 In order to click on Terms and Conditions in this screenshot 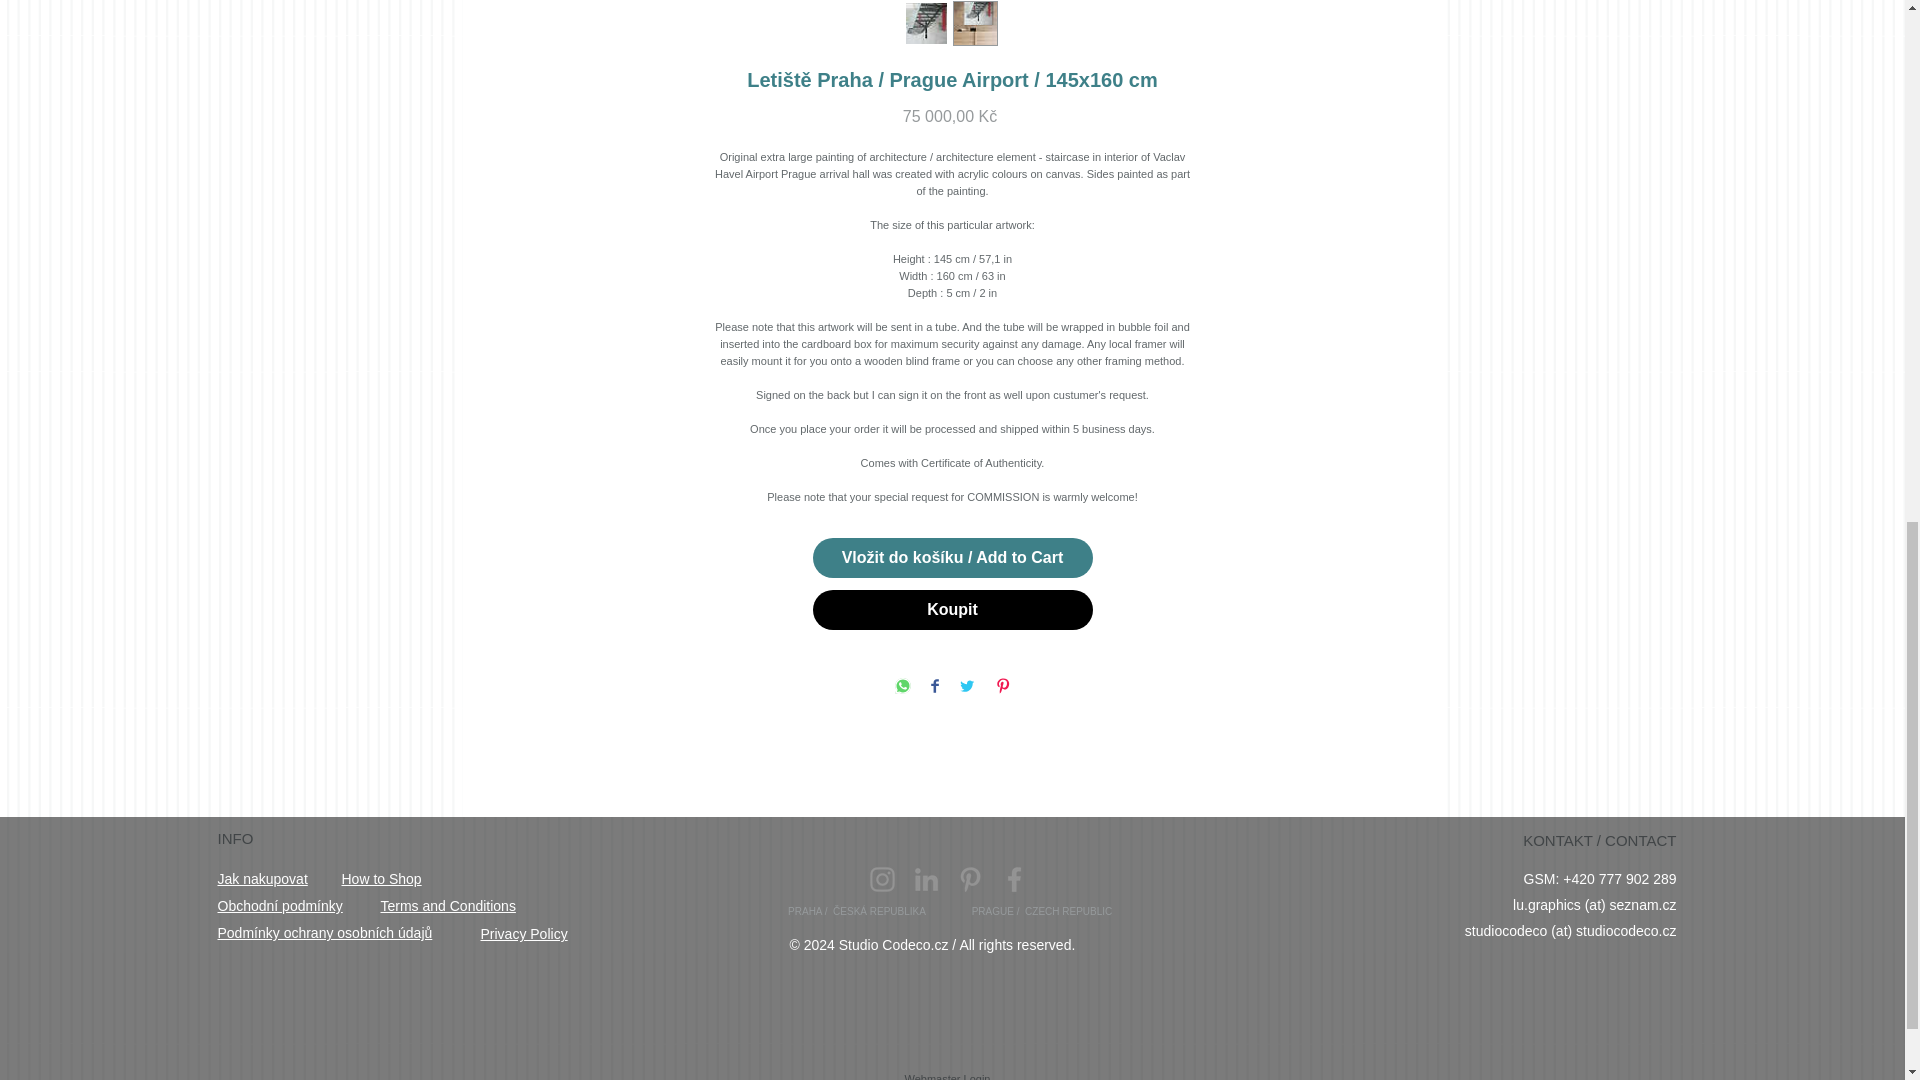, I will do `click(447, 905)`.